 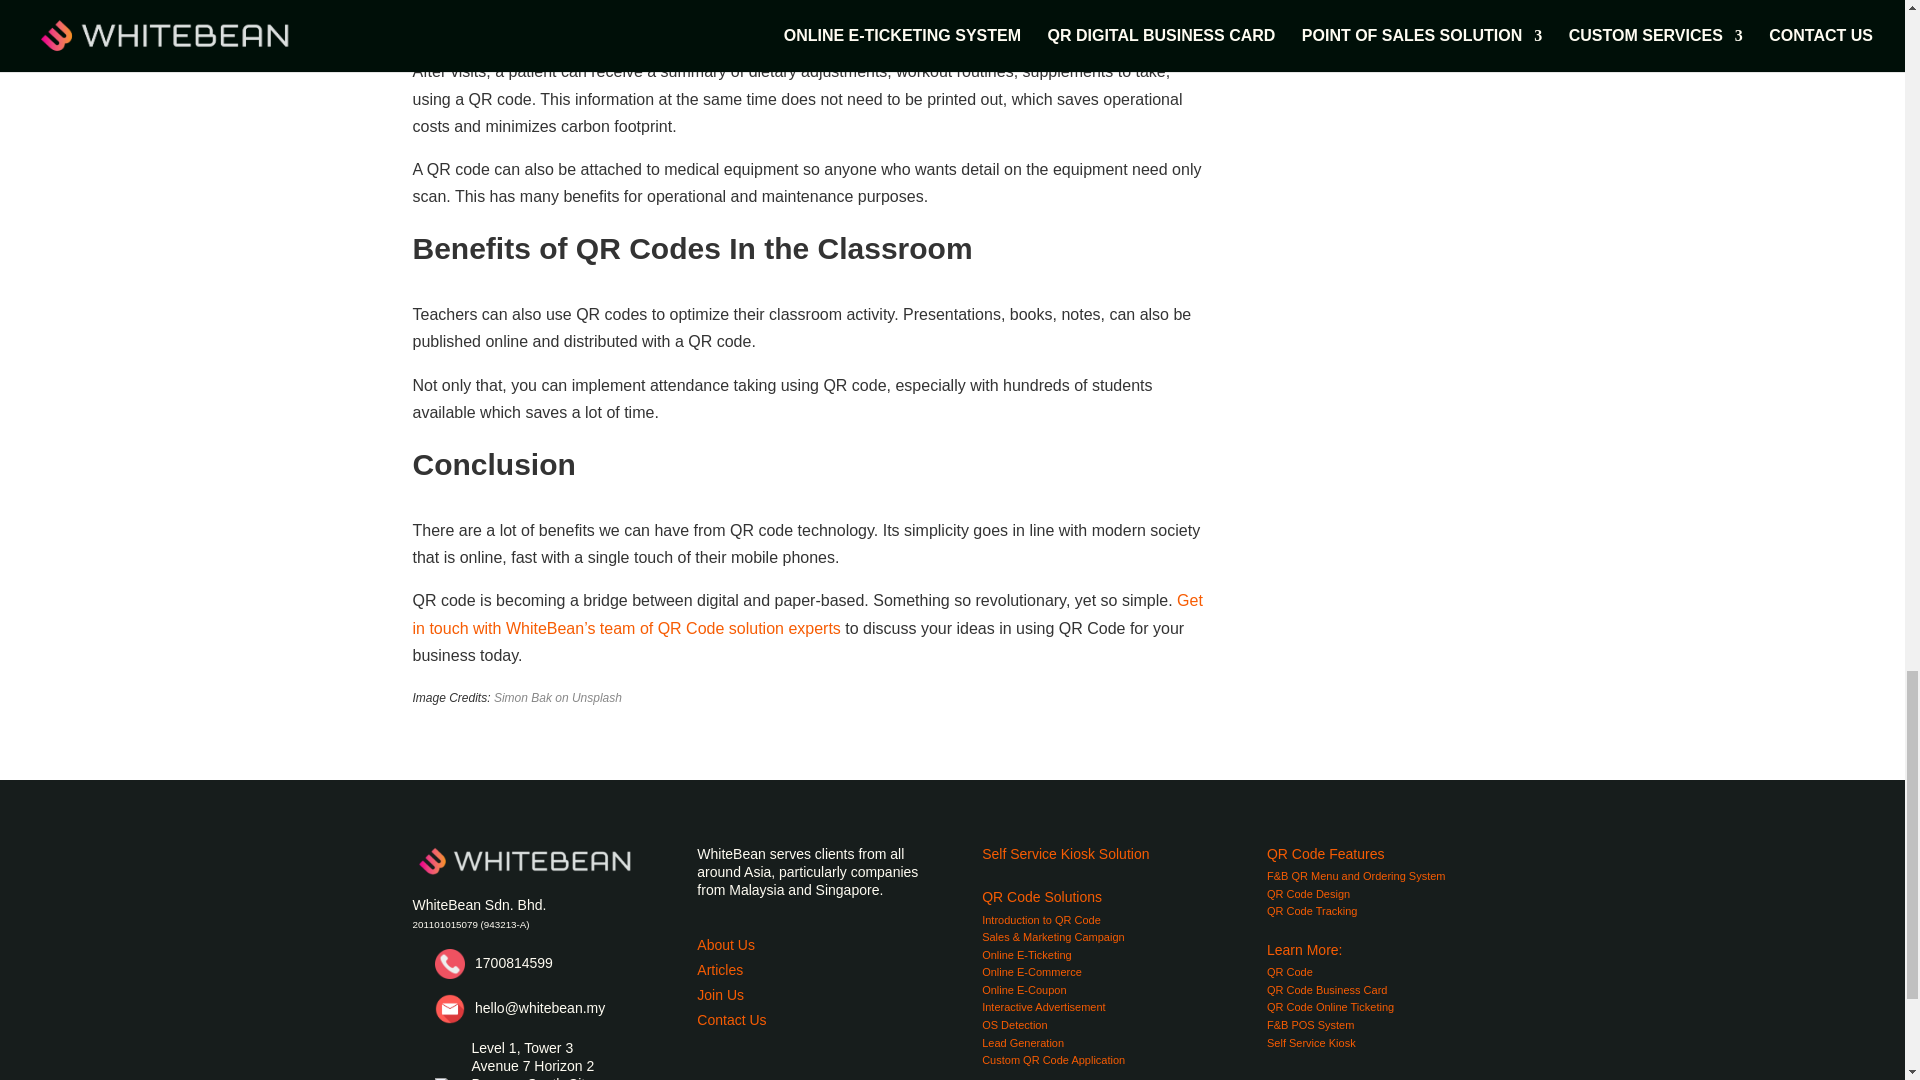 What do you see at coordinates (731, 1020) in the screenshot?
I see `Contact Us` at bounding box center [731, 1020].